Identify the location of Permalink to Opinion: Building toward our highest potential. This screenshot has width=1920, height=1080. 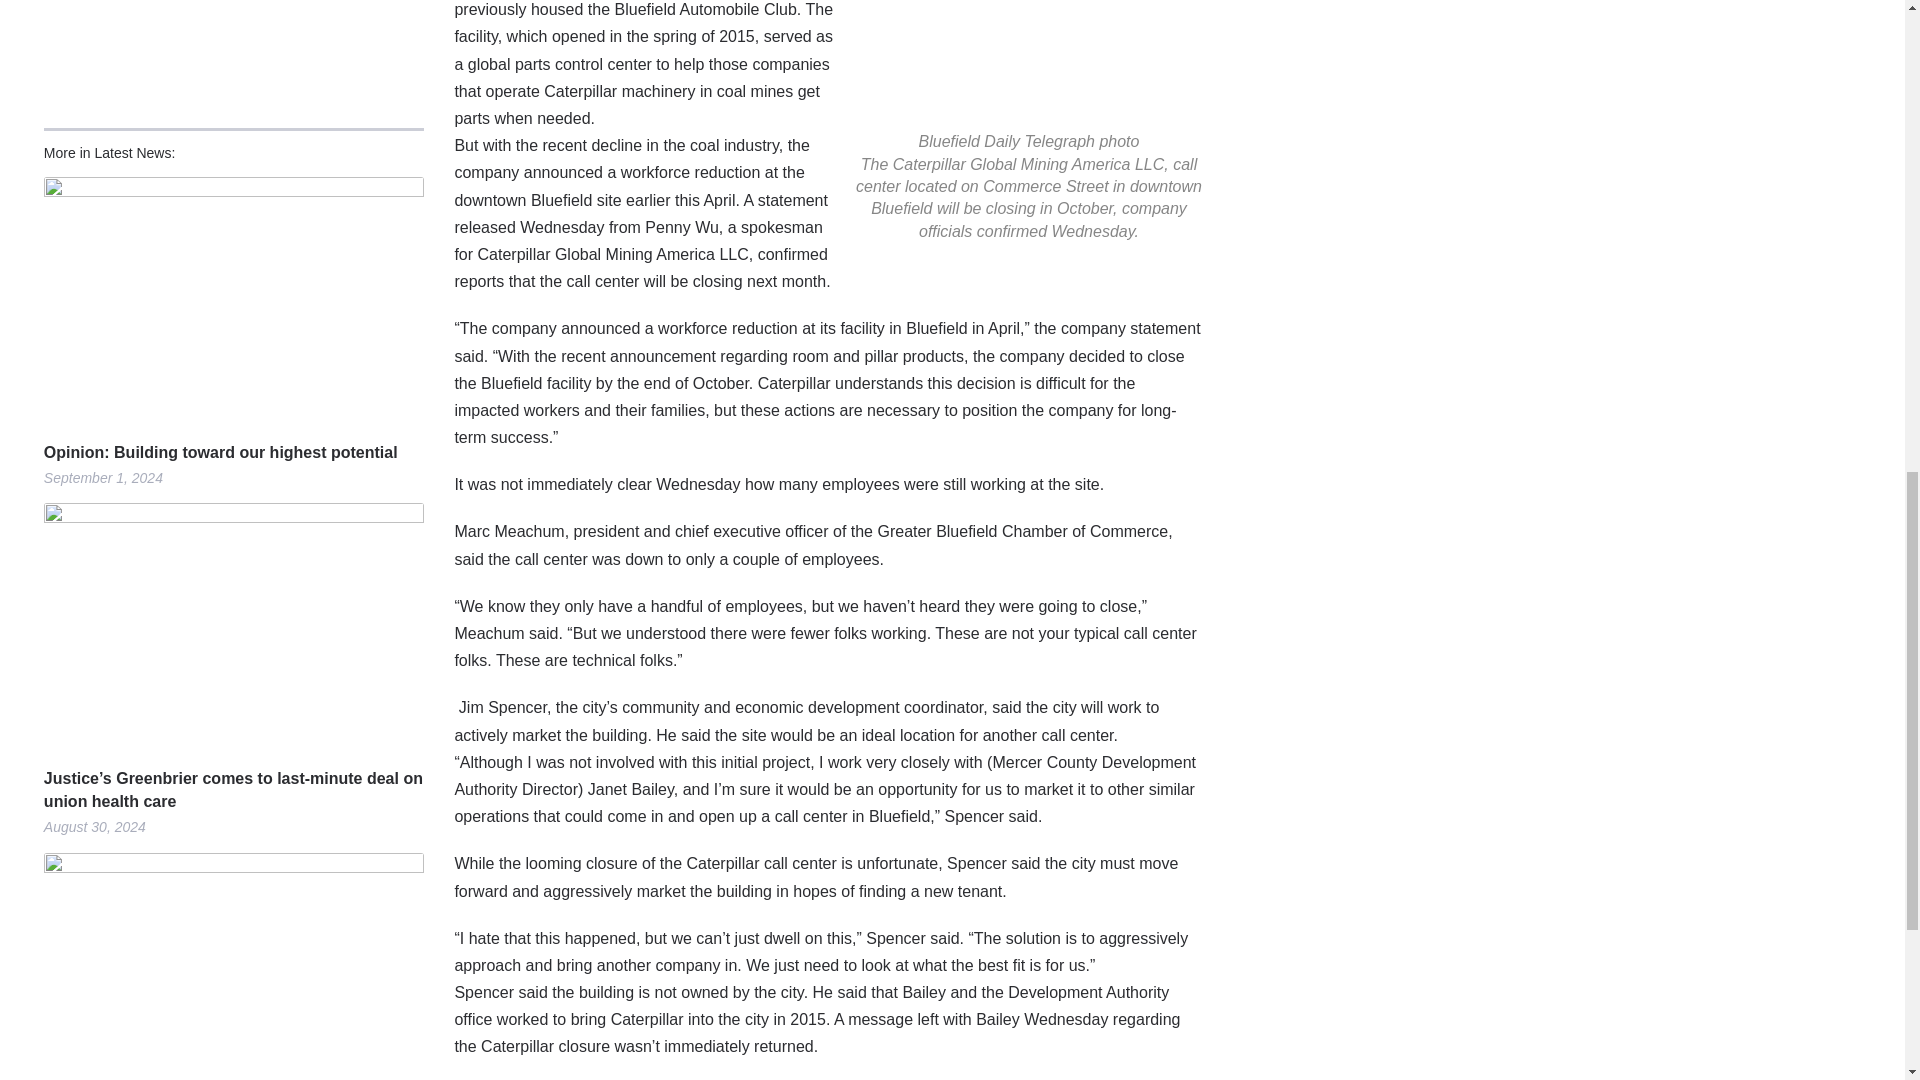
(234, 300).